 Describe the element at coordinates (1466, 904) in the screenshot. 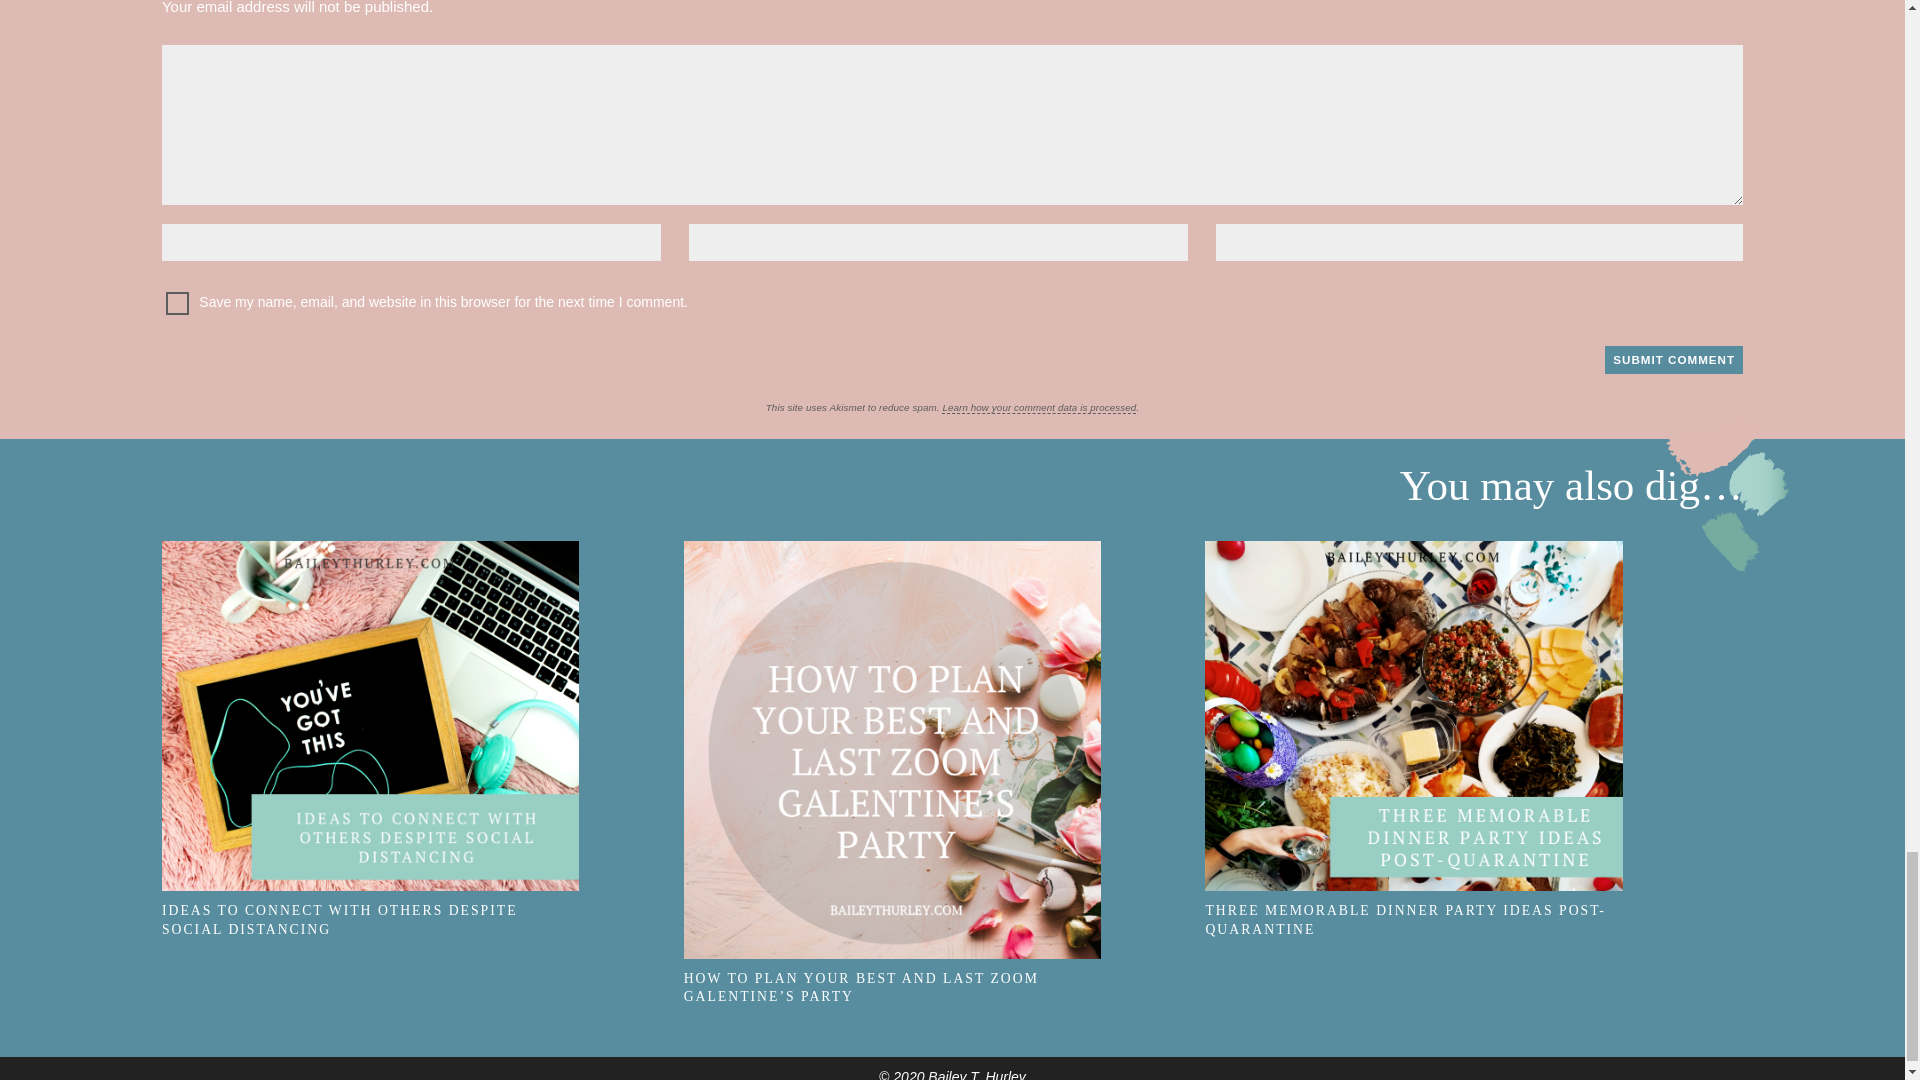

I see `THREE MEMORABLE DINNER PARTY IDEAS POST-QUARANTINE` at that location.